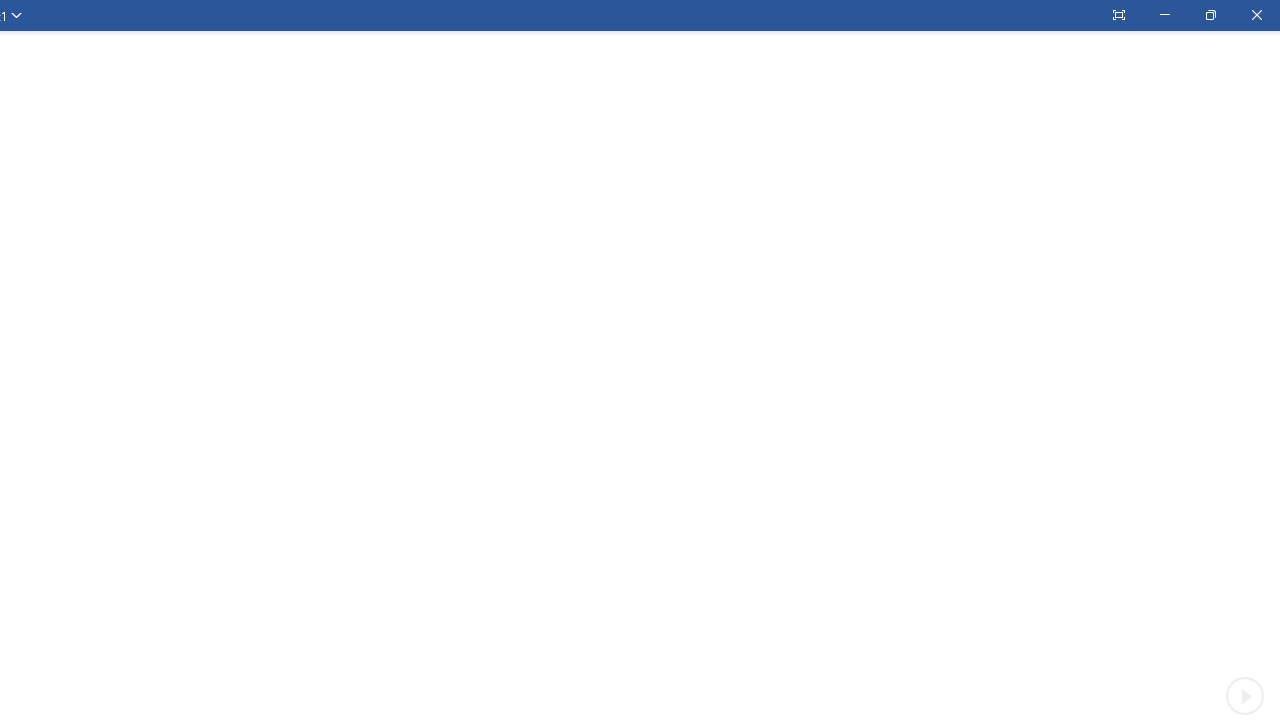 Image resolution: width=1280 pixels, height=720 pixels. Describe the element at coordinates (1118, 15) in the screenshot. I see `Auto-hide Reading Toolbar` at that location.